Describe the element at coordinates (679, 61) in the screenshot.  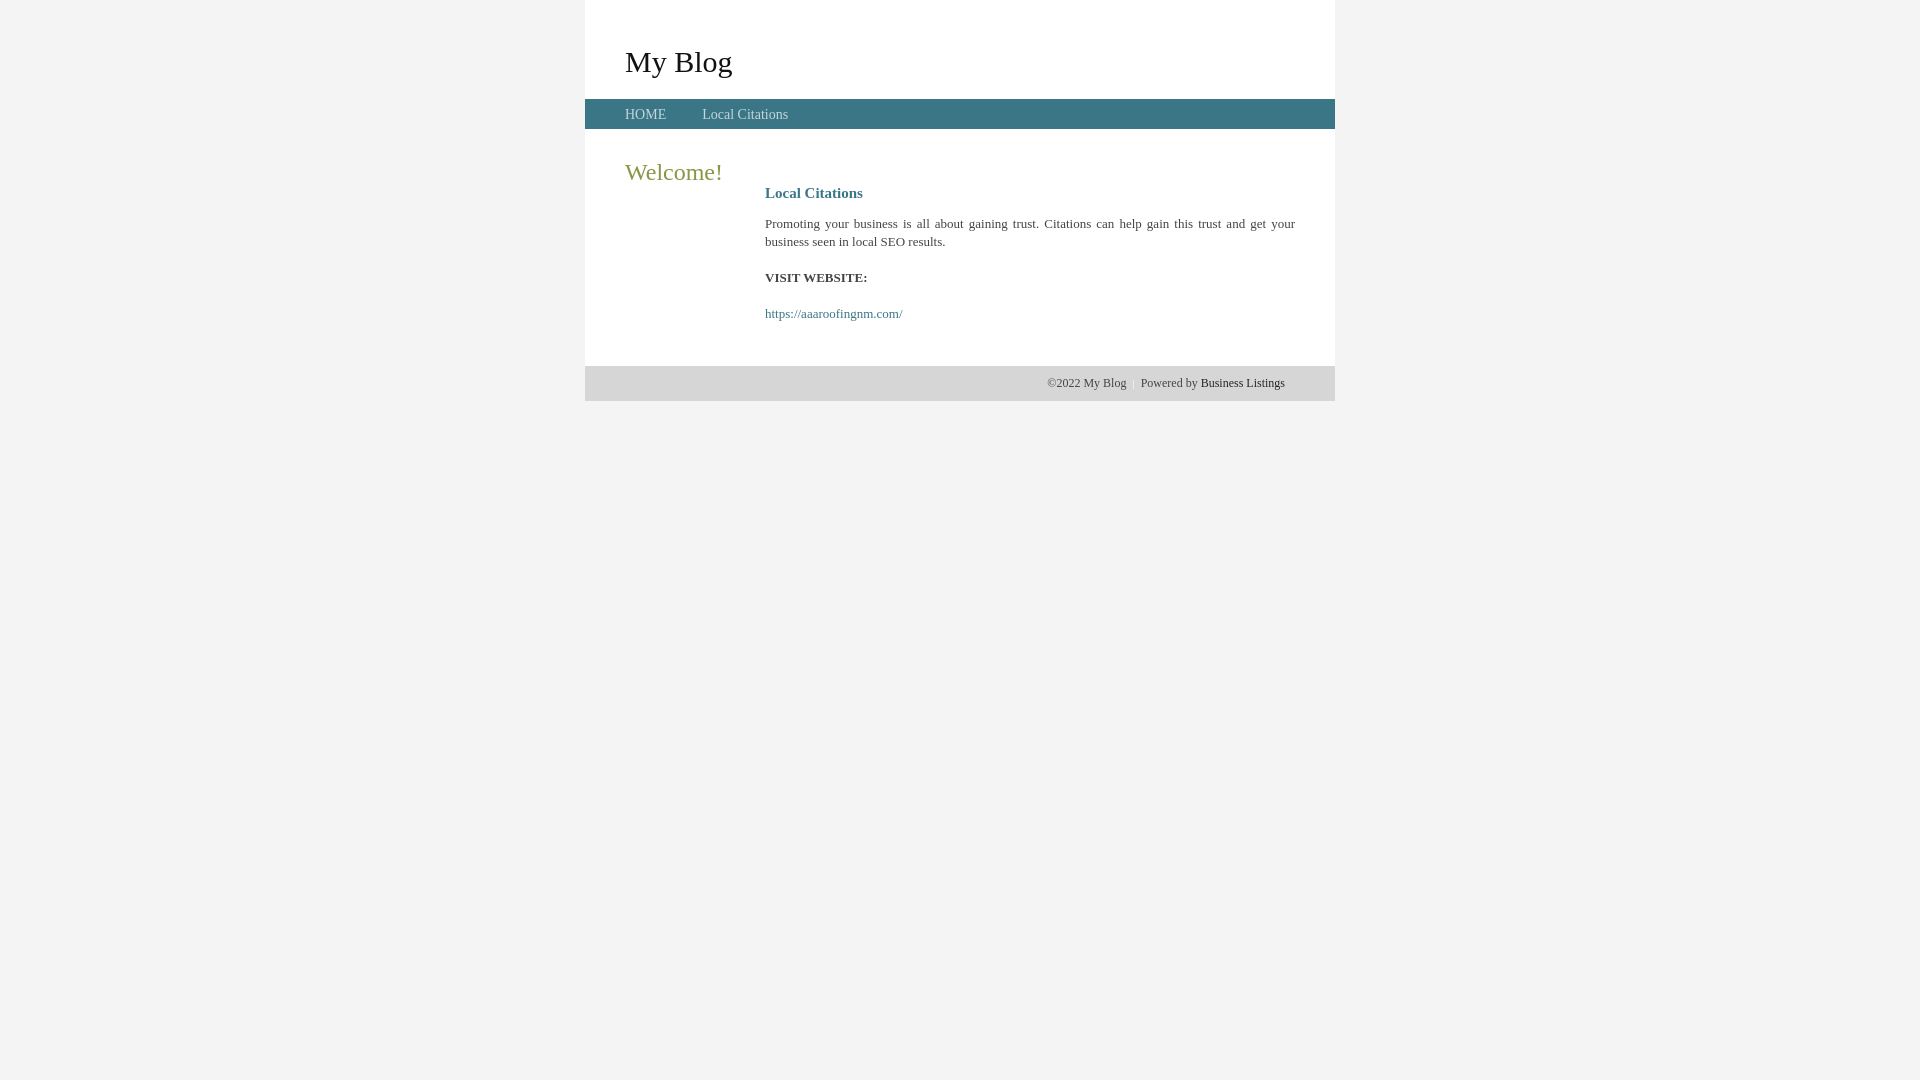
I see `My Blog` at that location.